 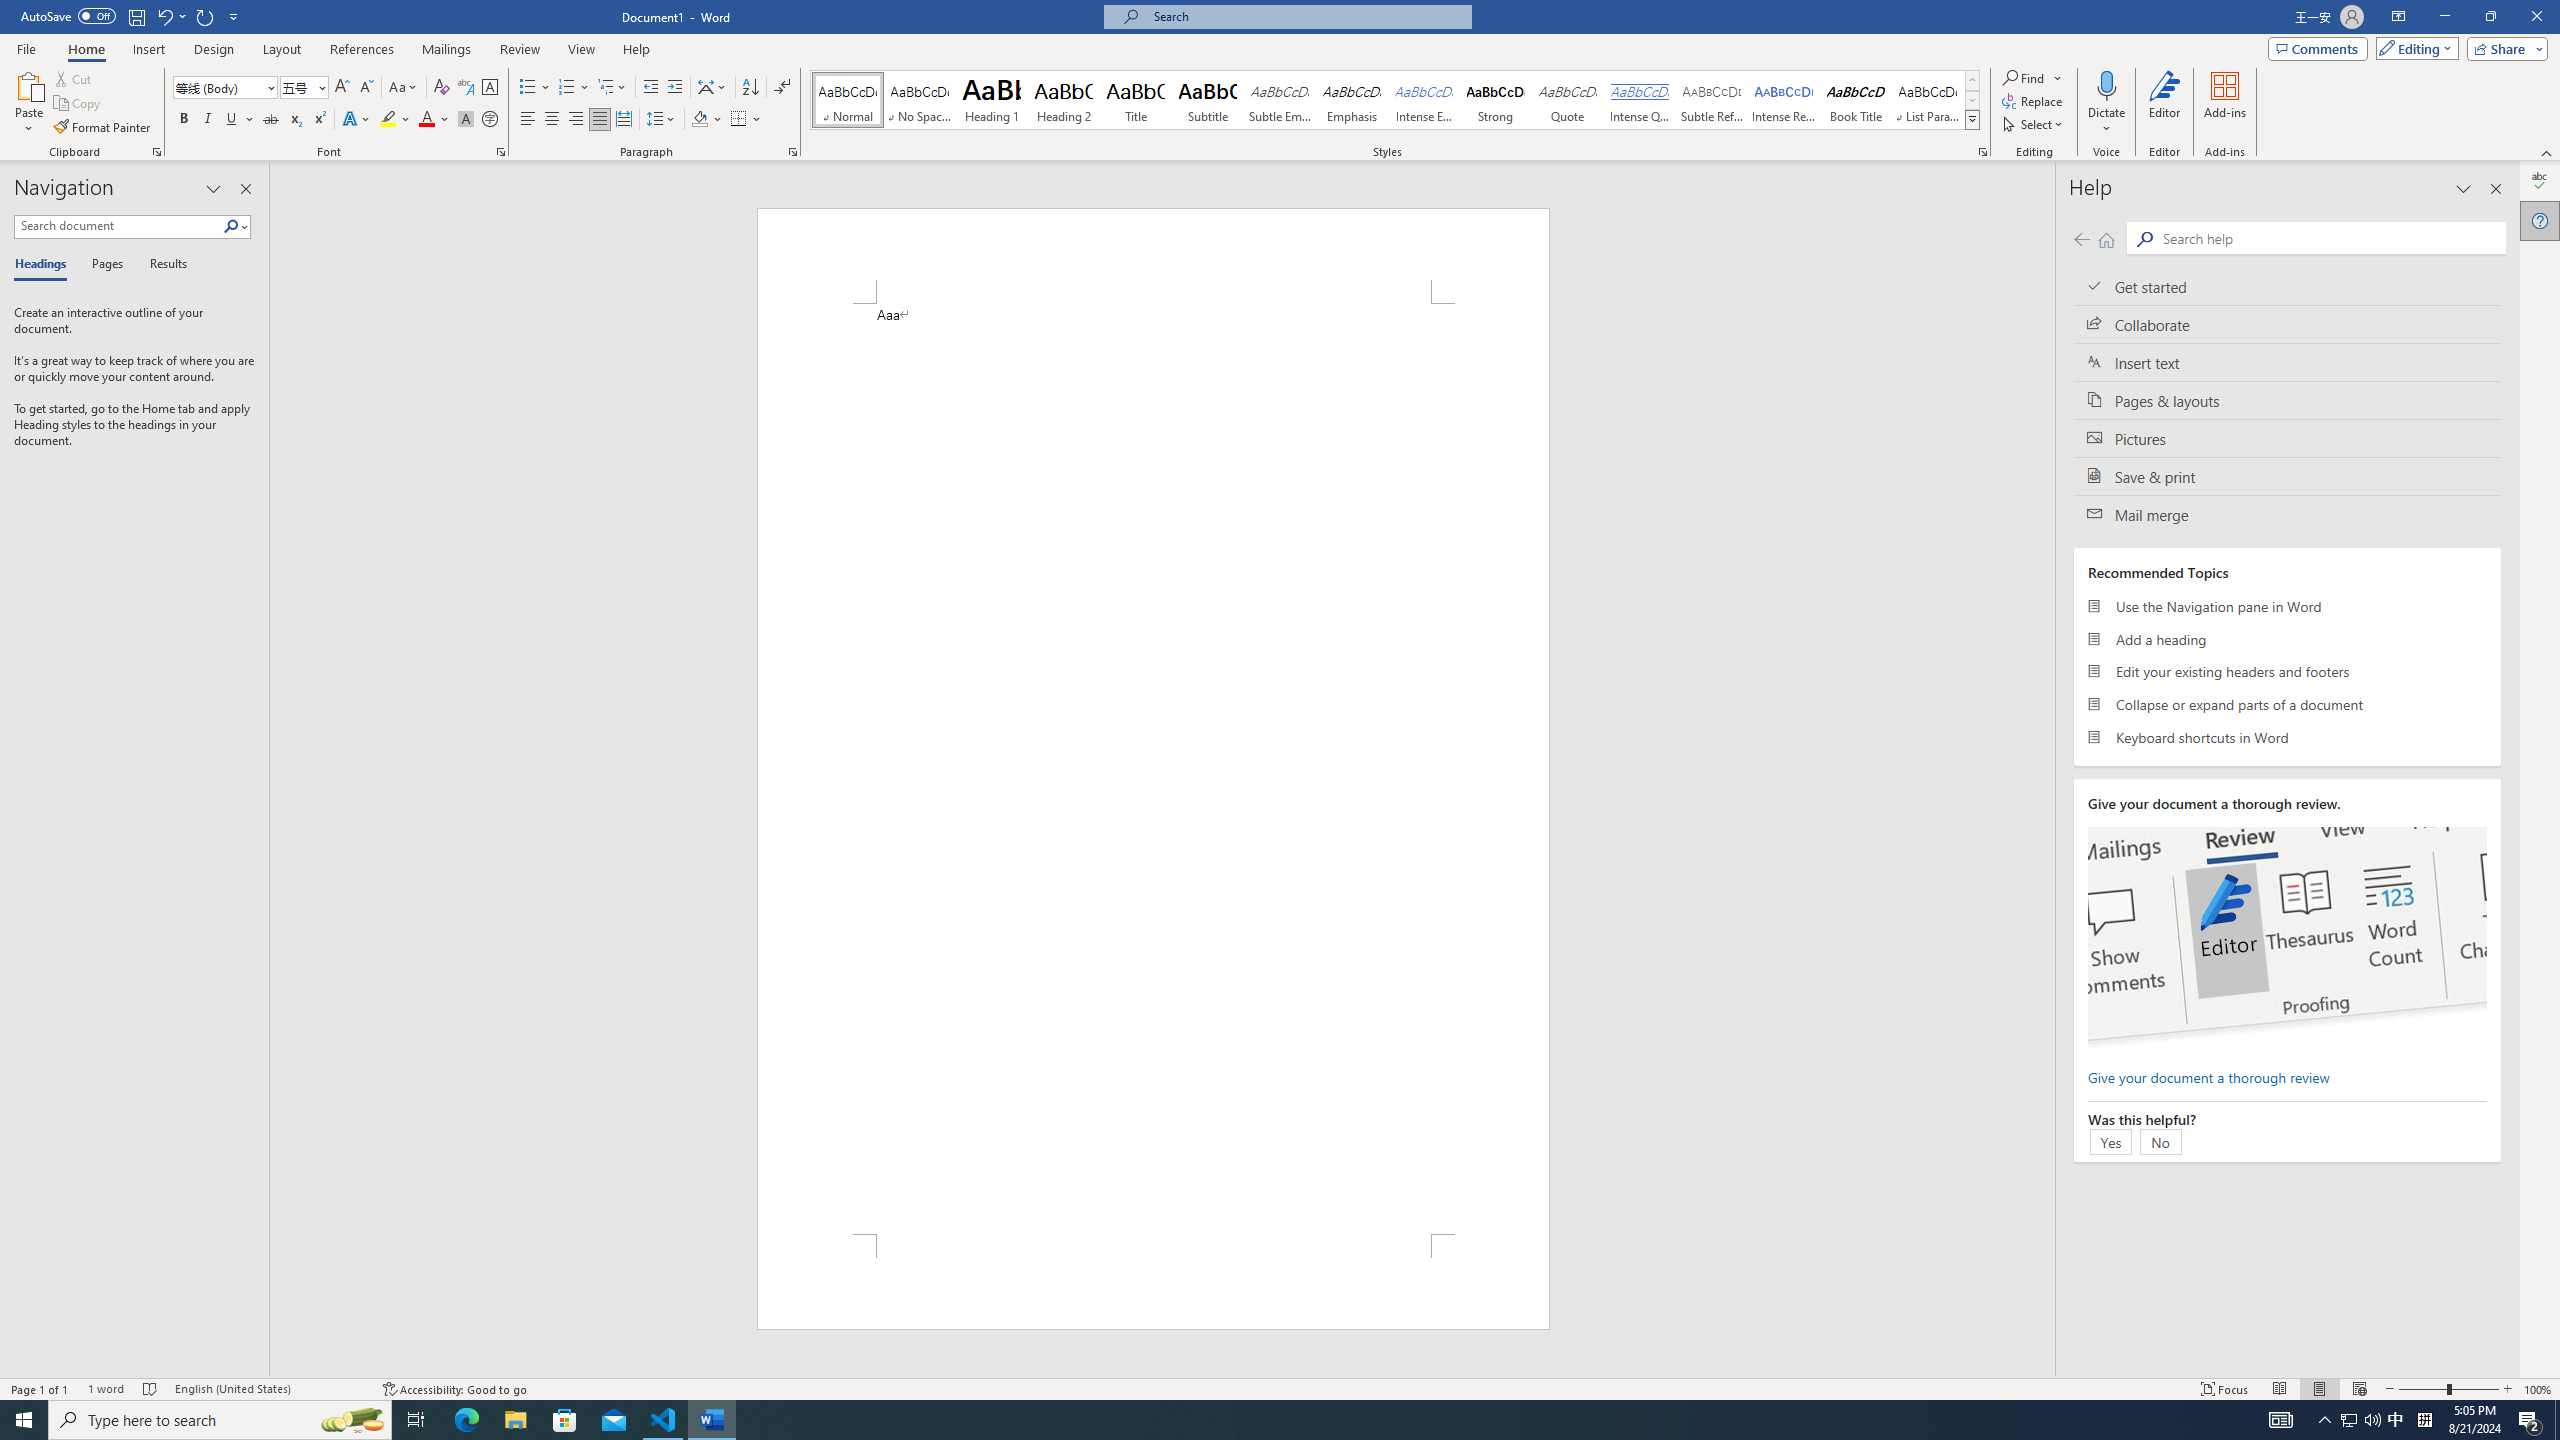 I want to click on Page 1 content, so click(x=1152, y=768).